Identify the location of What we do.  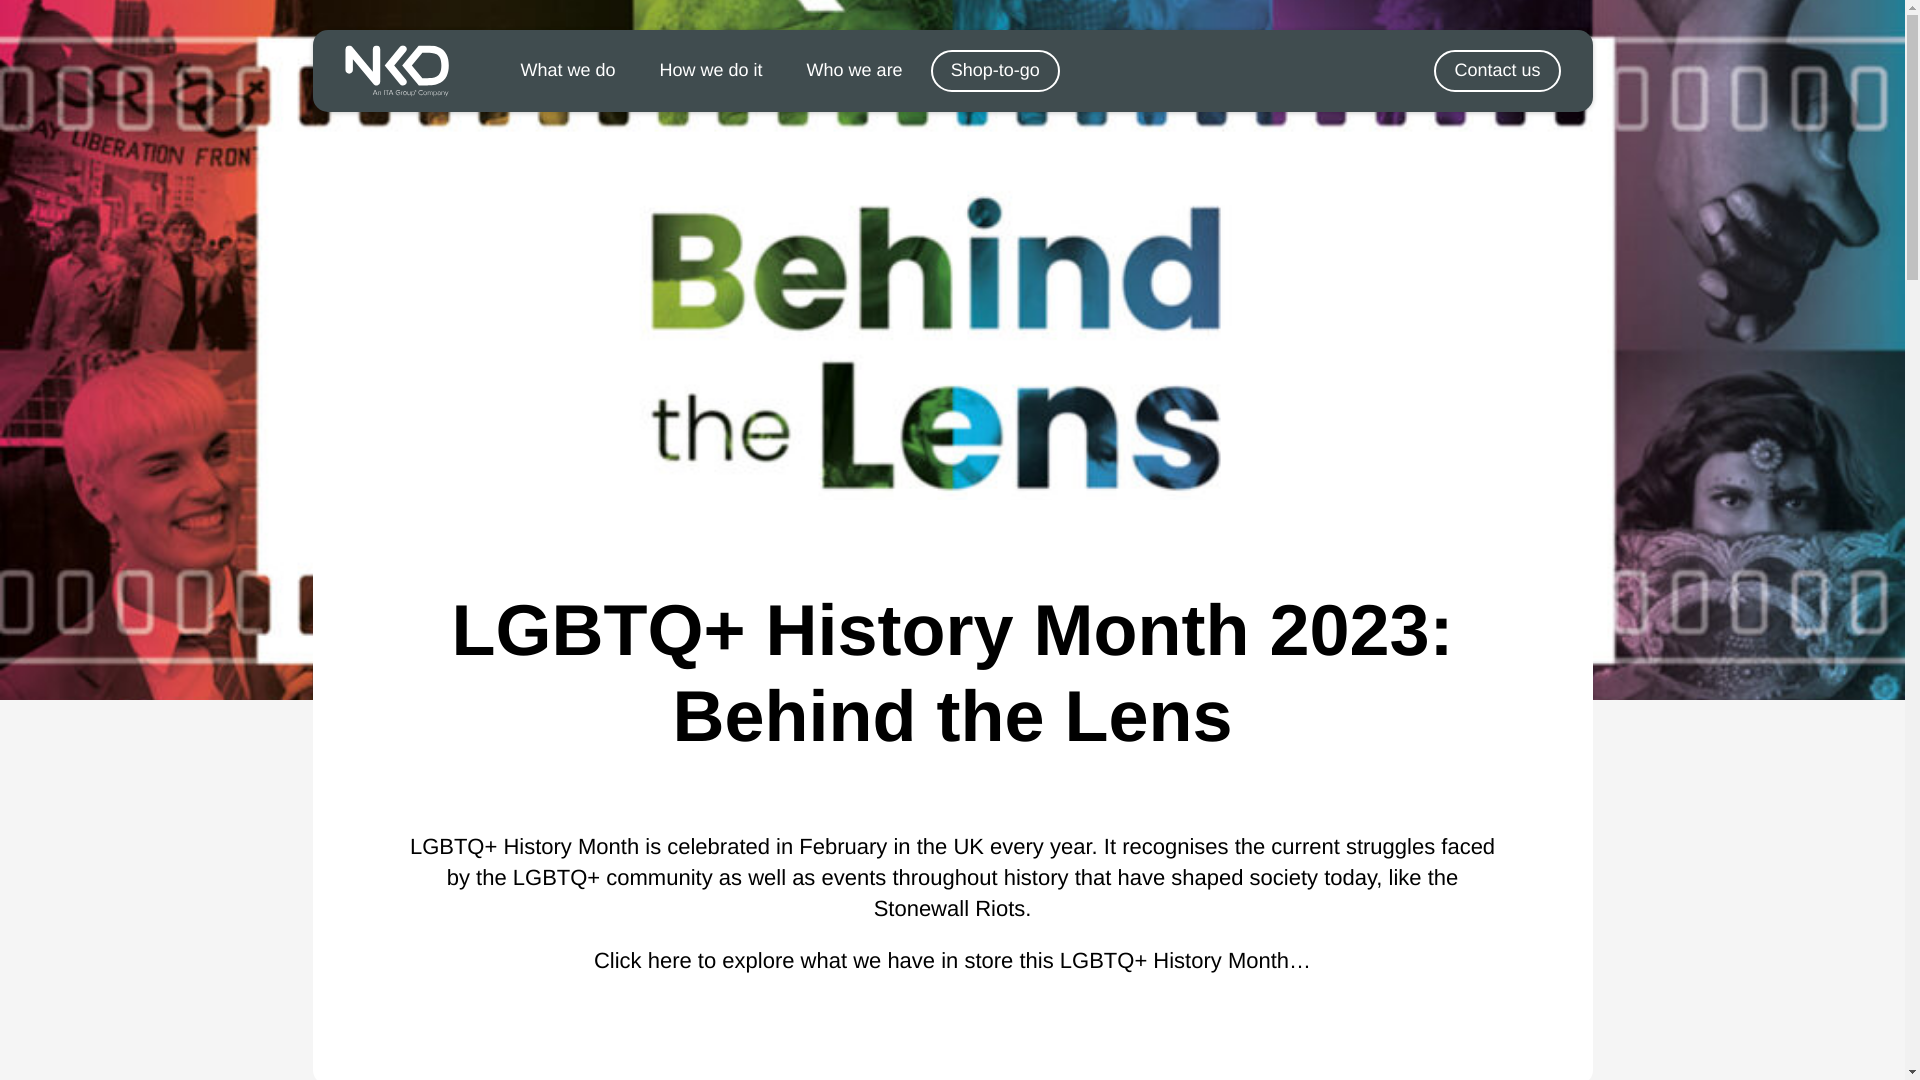
(567, 70).